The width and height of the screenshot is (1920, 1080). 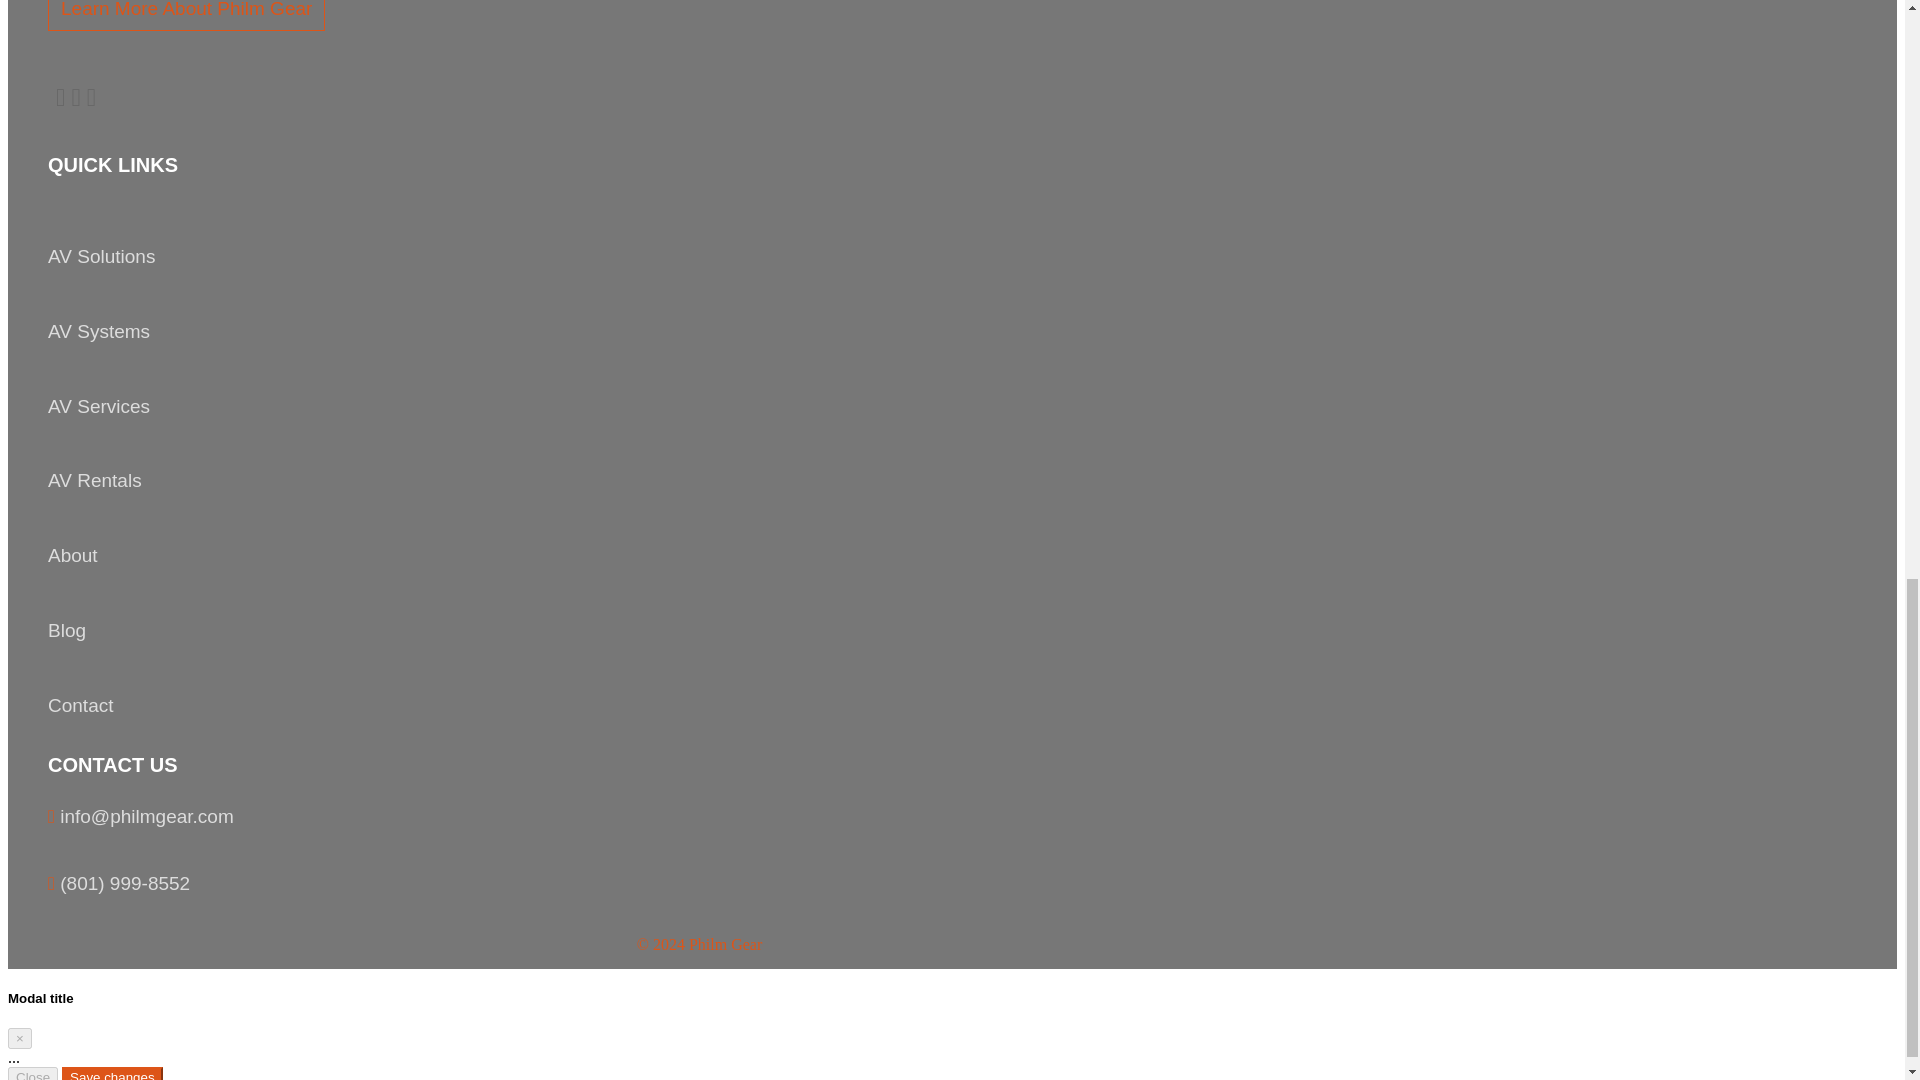 I want to click on AV Services, so click(x=98, y=406).